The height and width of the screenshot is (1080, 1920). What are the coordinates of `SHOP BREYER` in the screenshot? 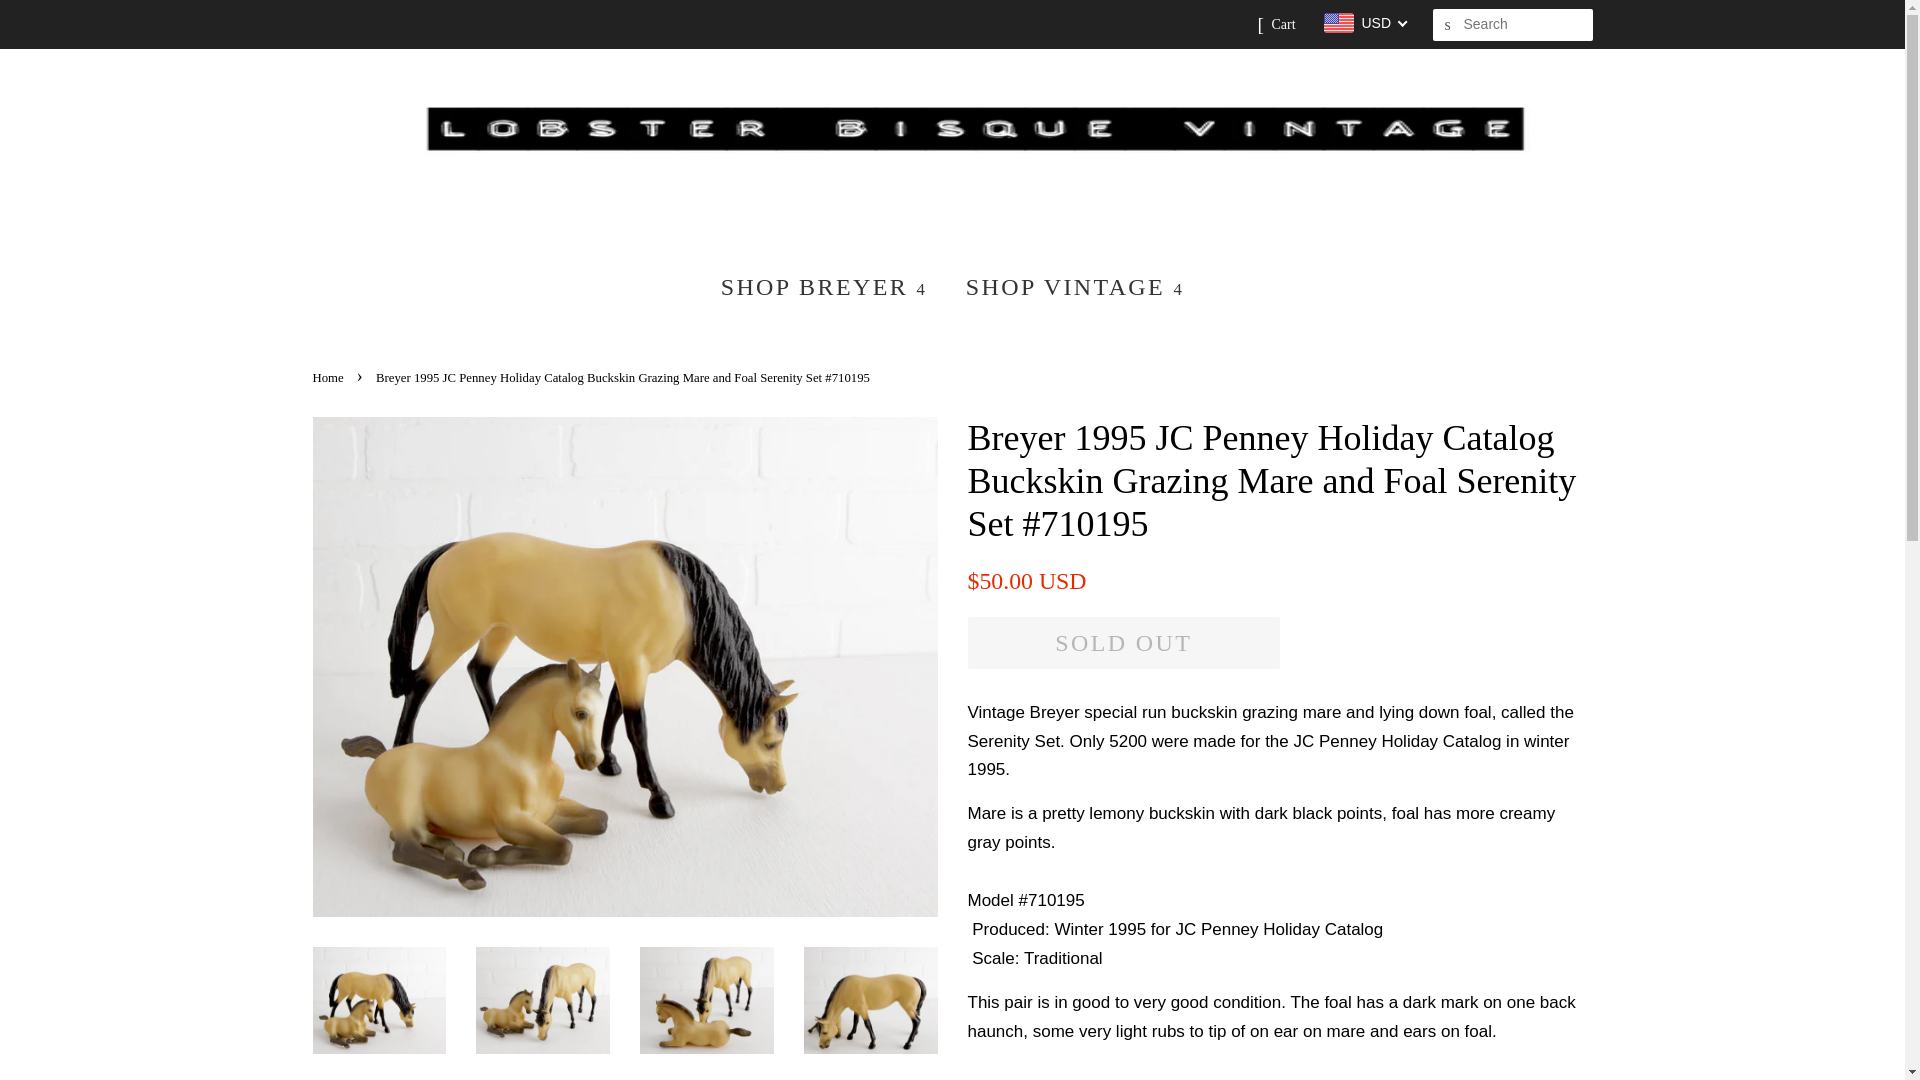 It's located at (832, 286).